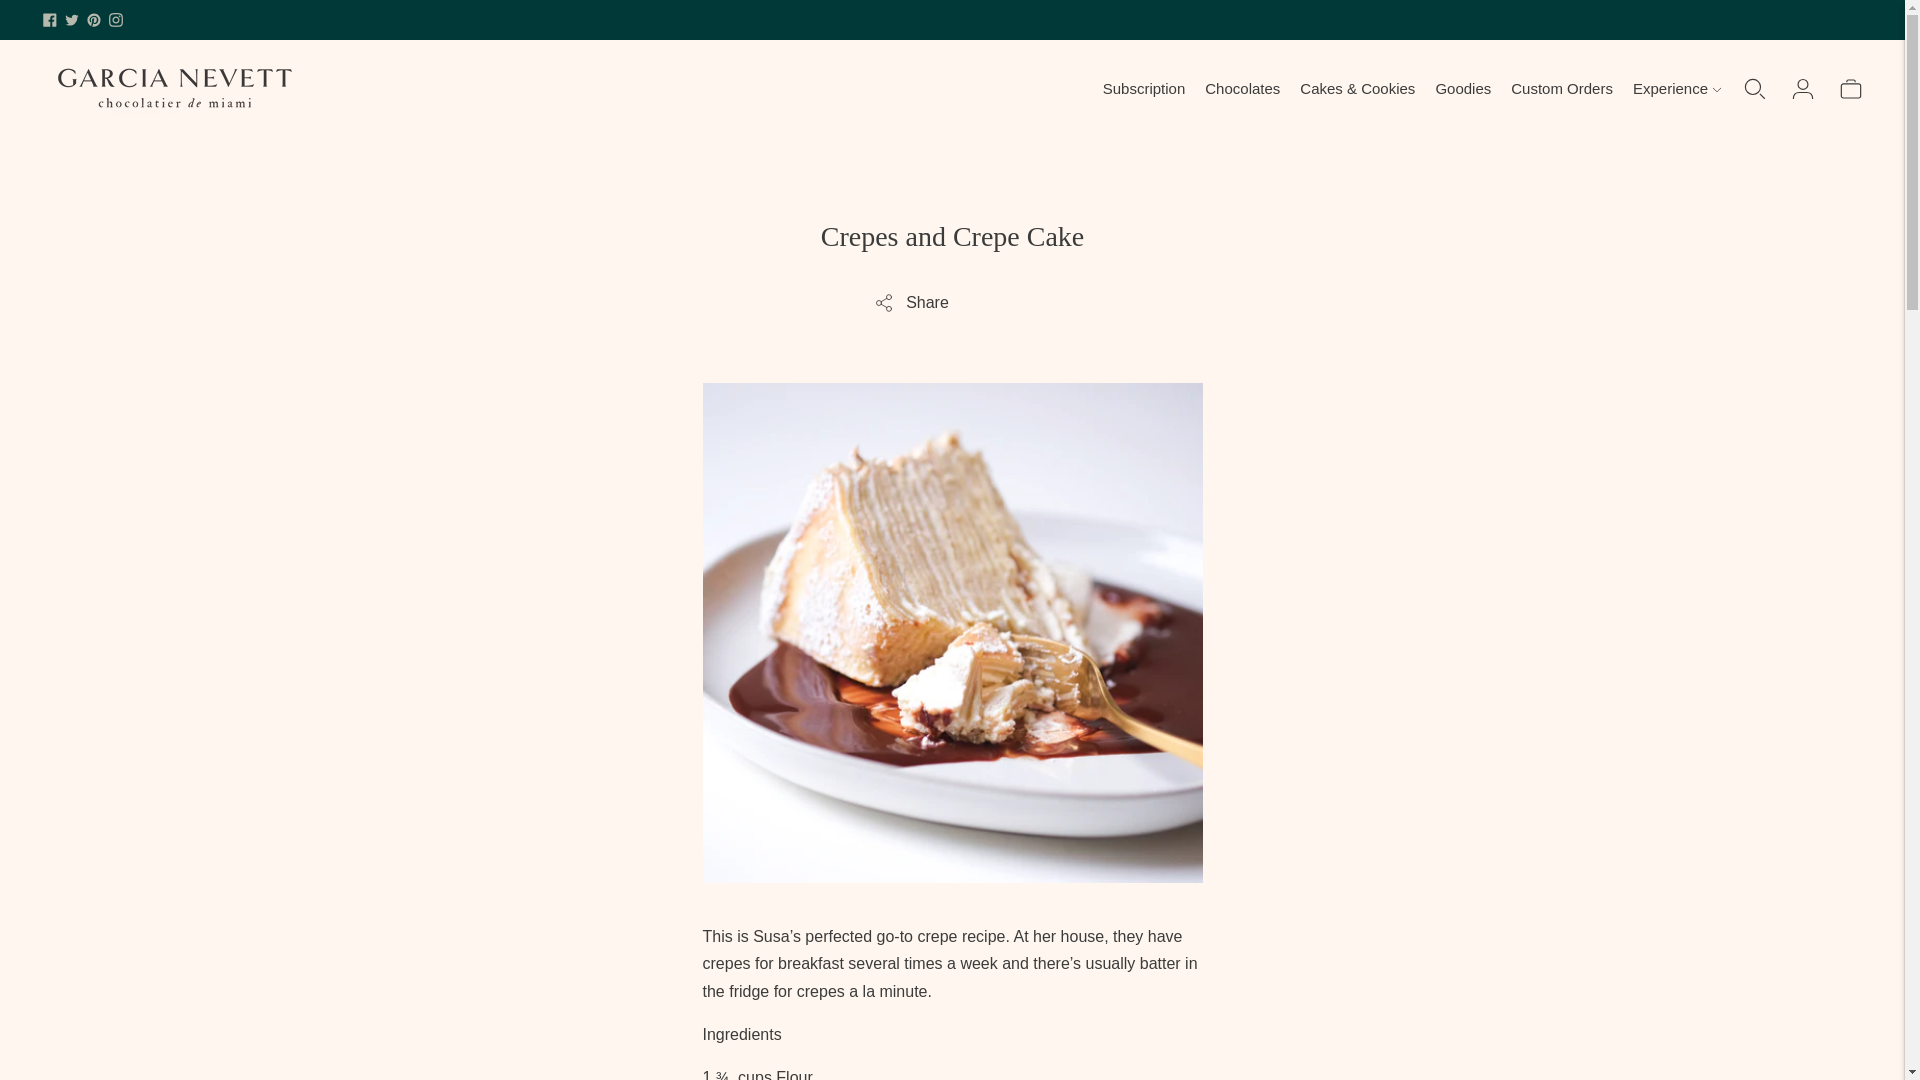 This screenshot has height=1080, width=1920. I want to click on Garcia Nevett Chocolatier de Miami on Pinterest, so click(94, 20).